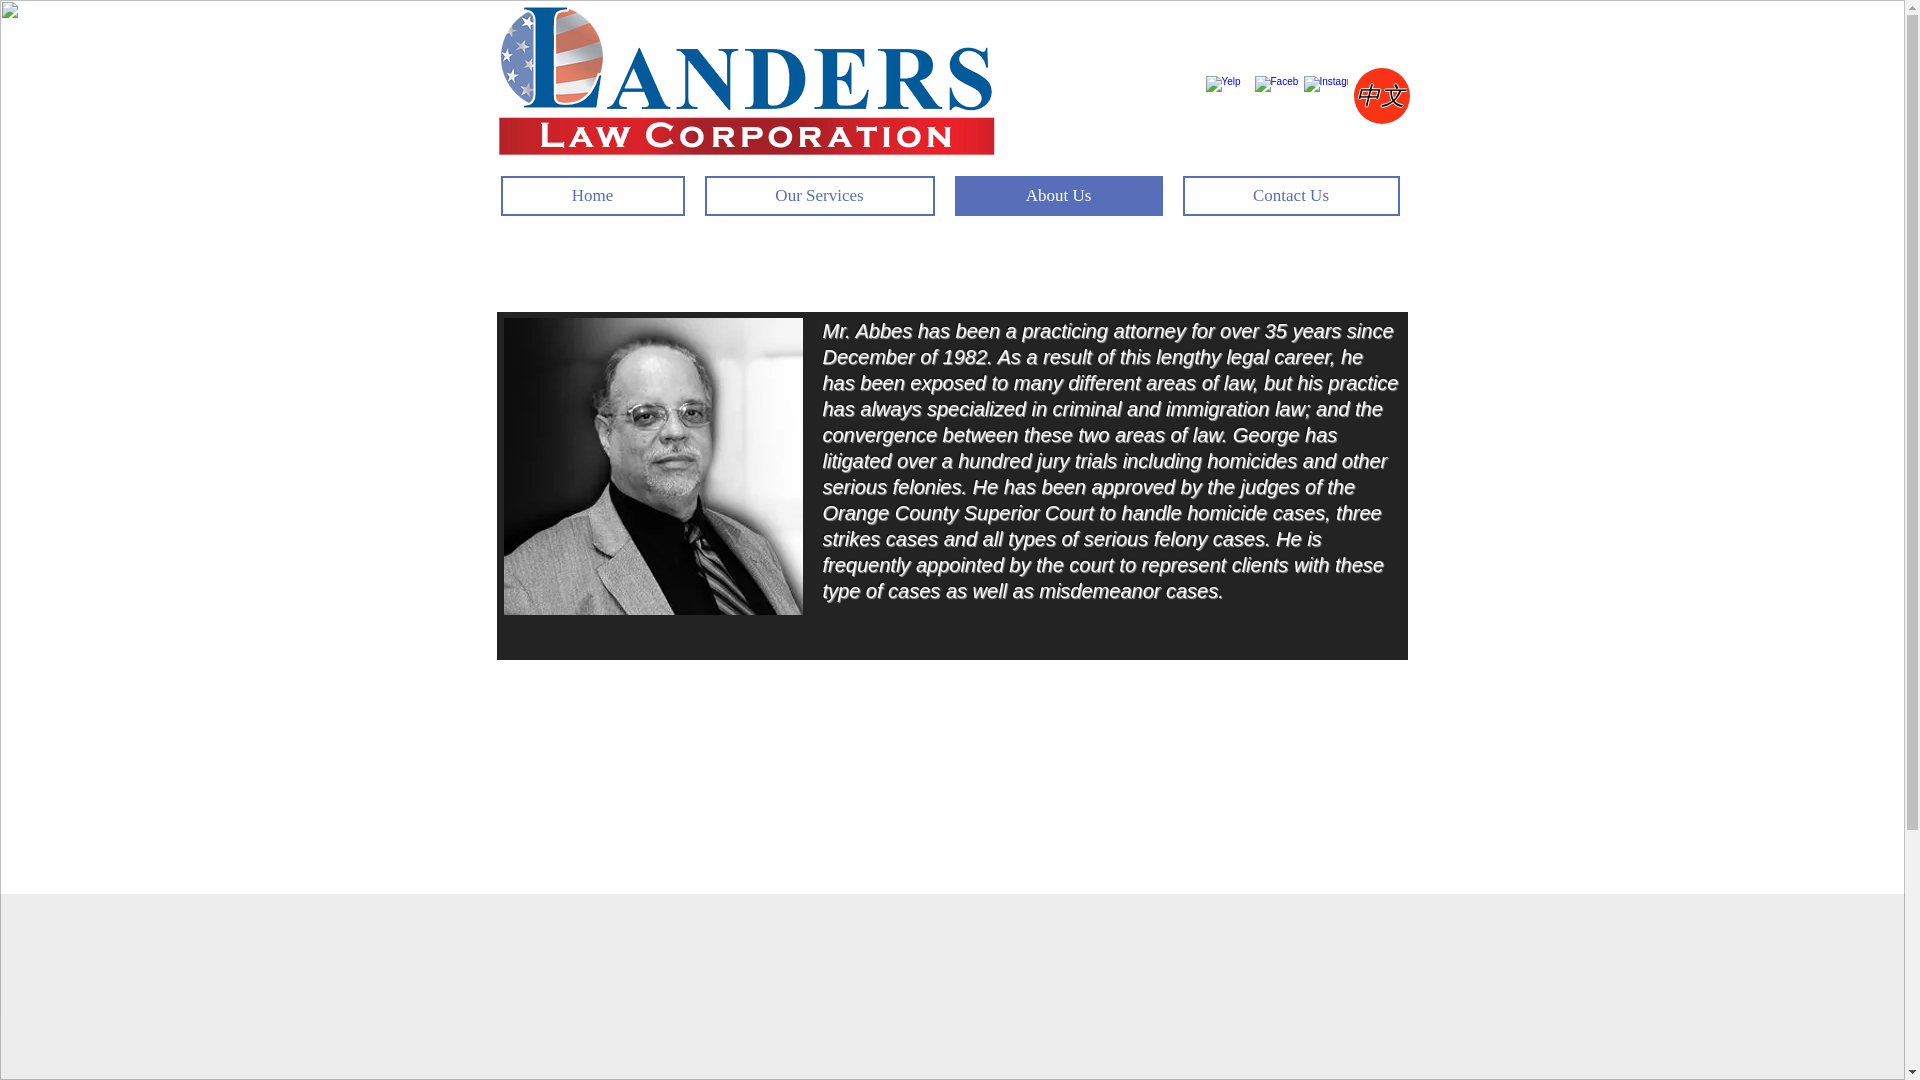 The image size is (1920, 1080). Describe the element at coordinates (1058, 196) in the screenshot. I see `About Us` at that location.